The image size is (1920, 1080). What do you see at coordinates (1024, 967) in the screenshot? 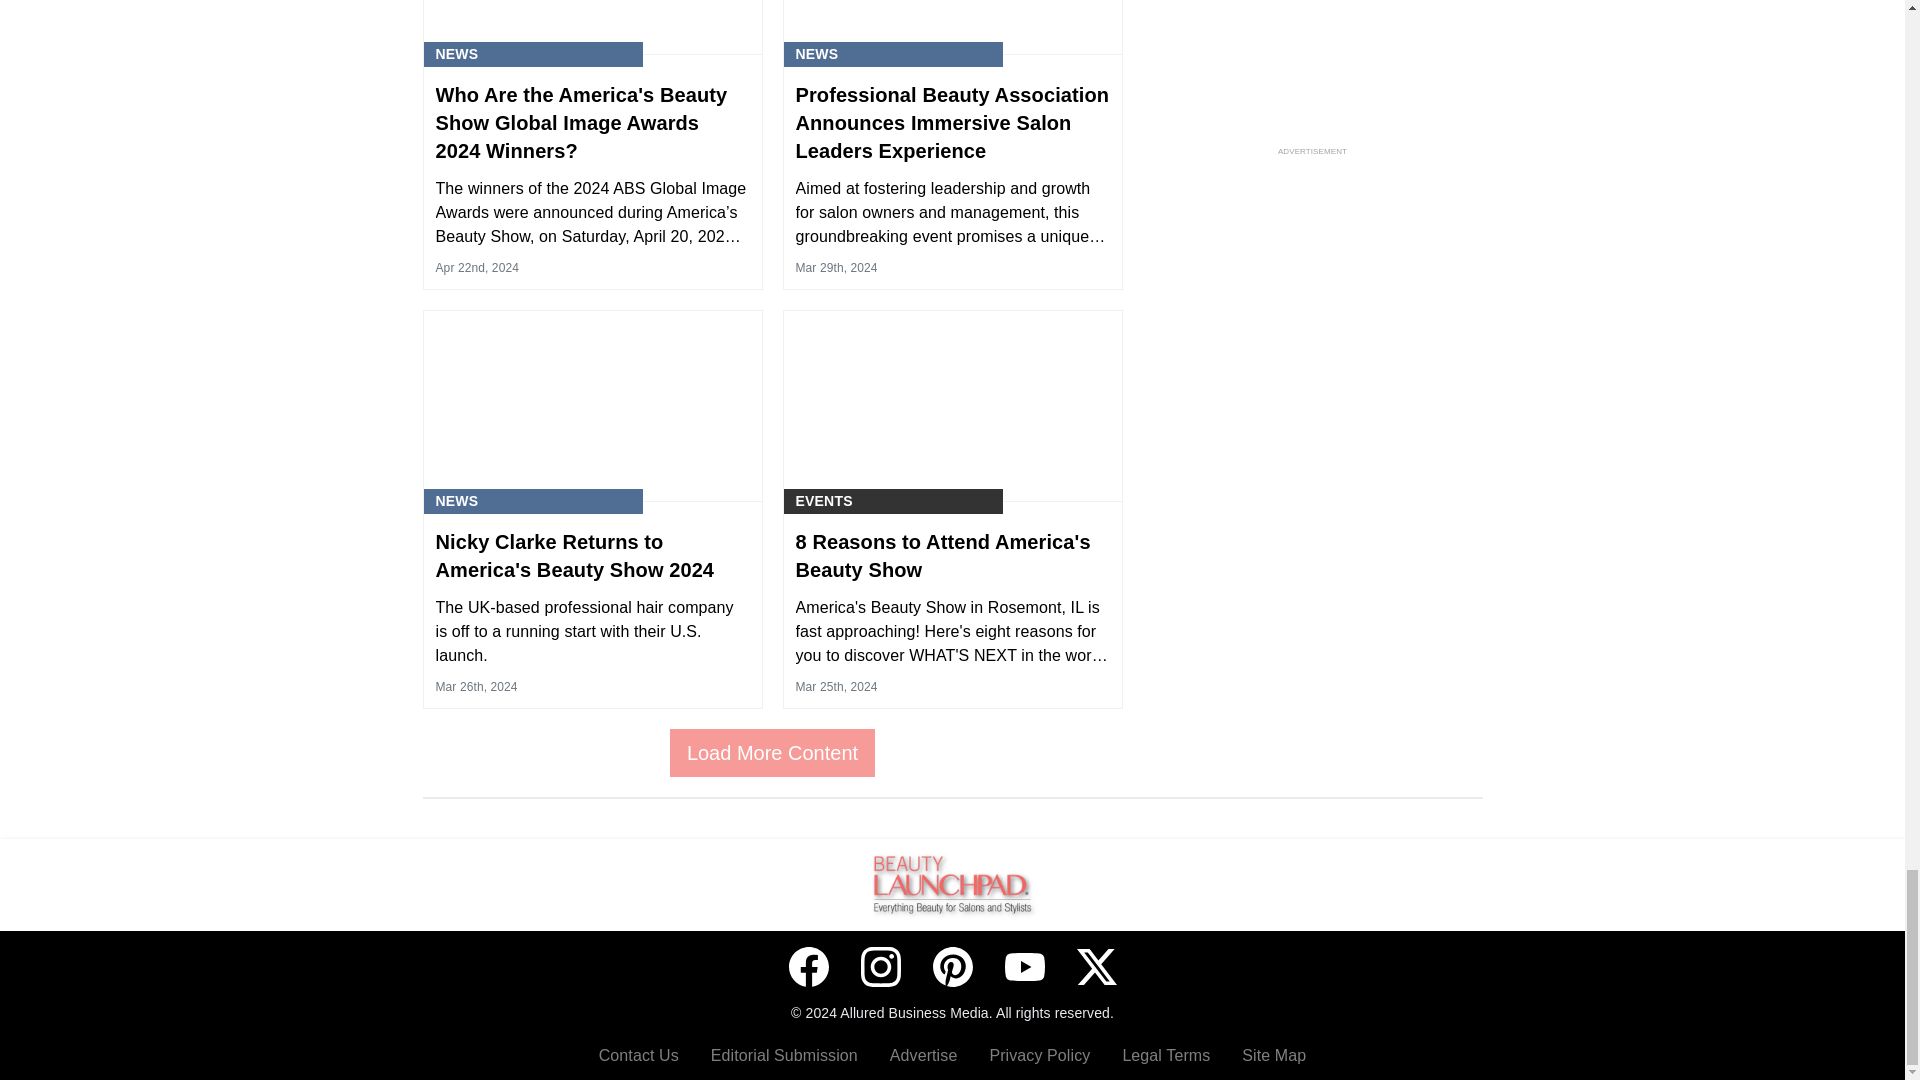
I see `YouTube icon` at bounding box center [1024, 967].